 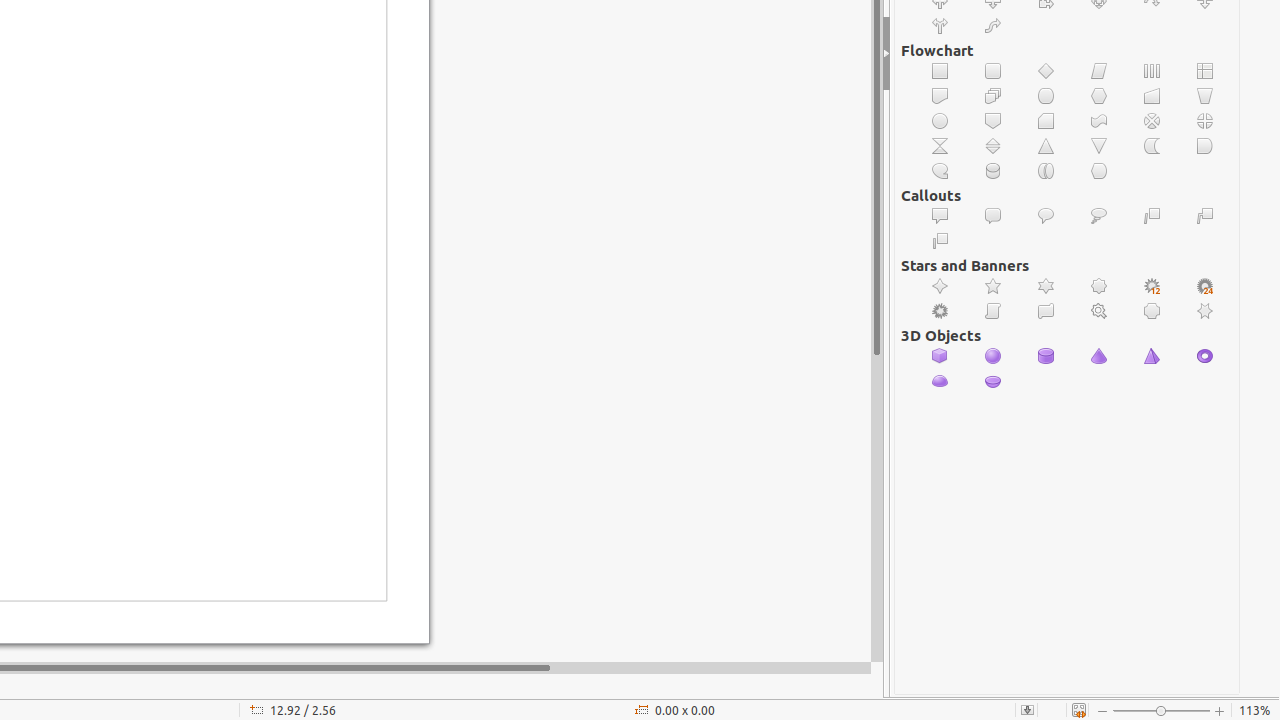 I want to click on Line Callout 1, so click(x=1152, y=216).